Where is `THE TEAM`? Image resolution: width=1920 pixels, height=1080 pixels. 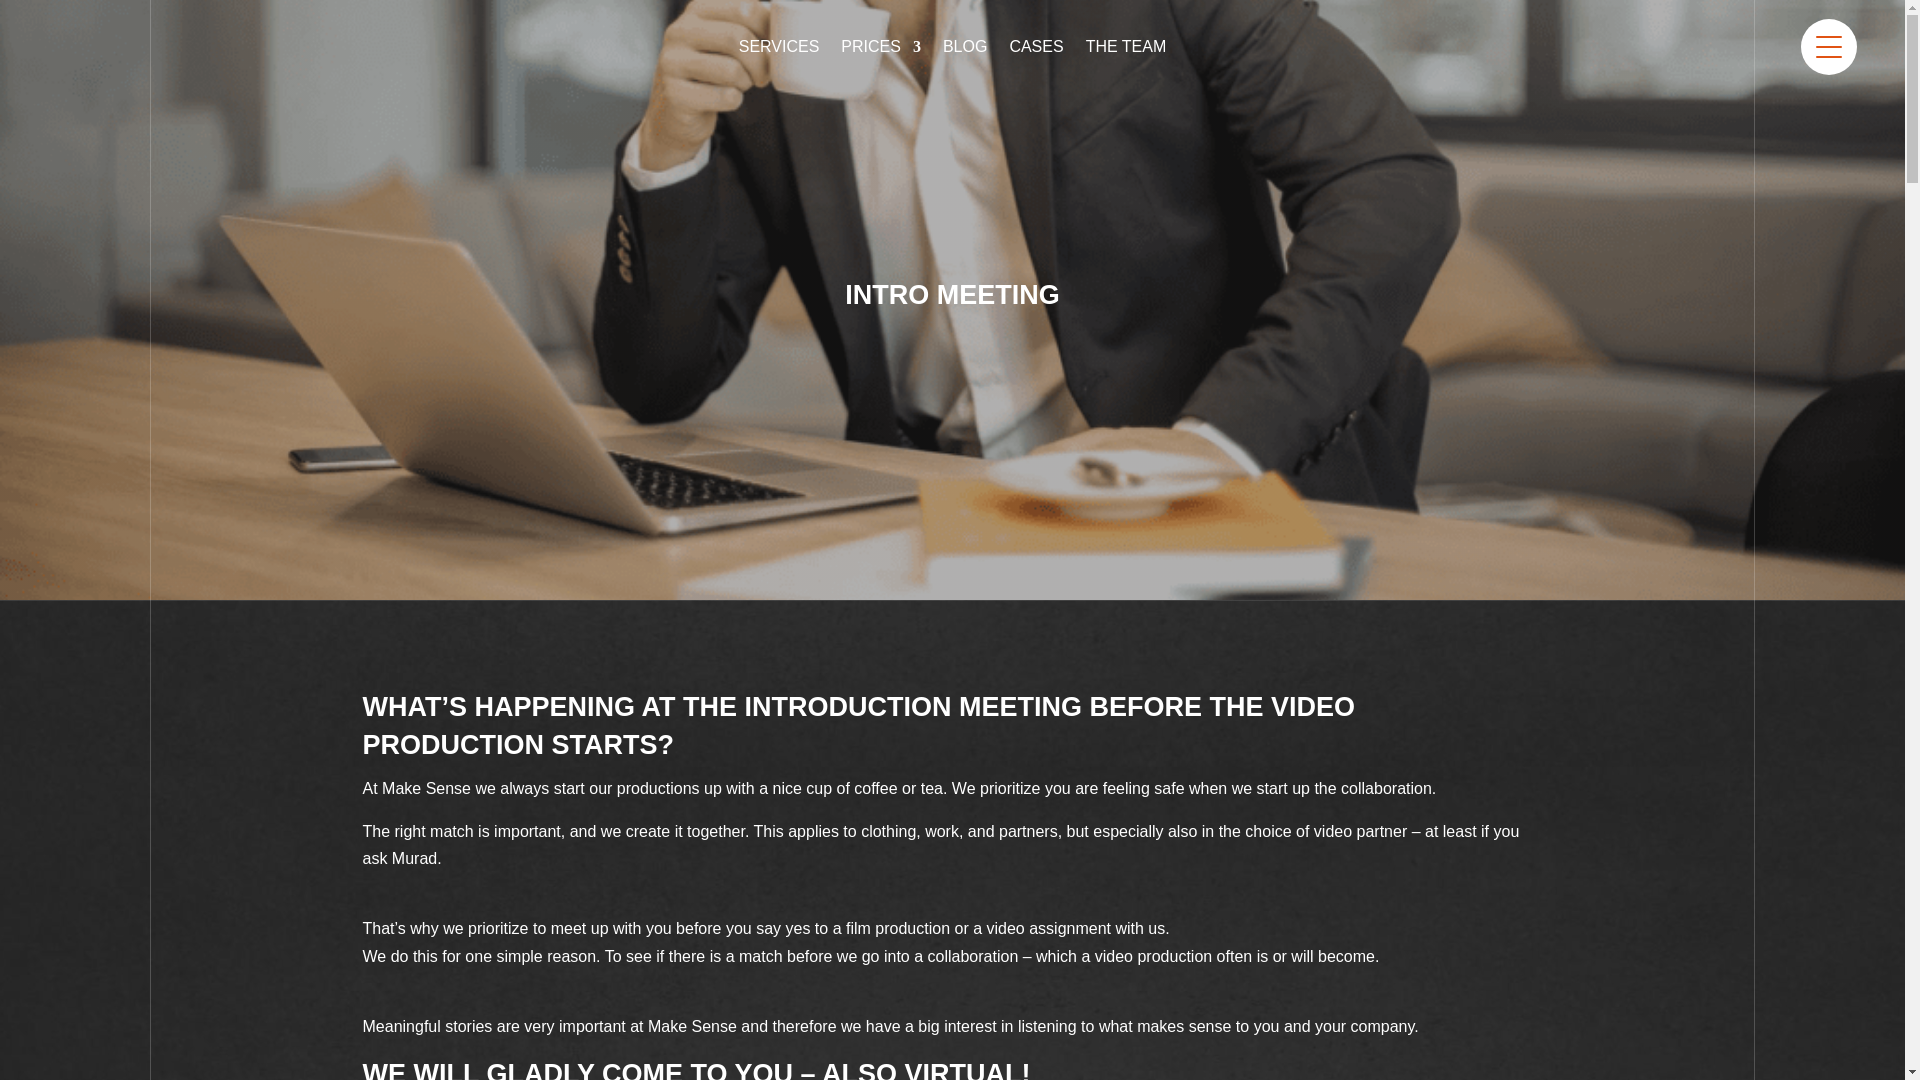 THE TEAM is located at coordinates (1126, 50).